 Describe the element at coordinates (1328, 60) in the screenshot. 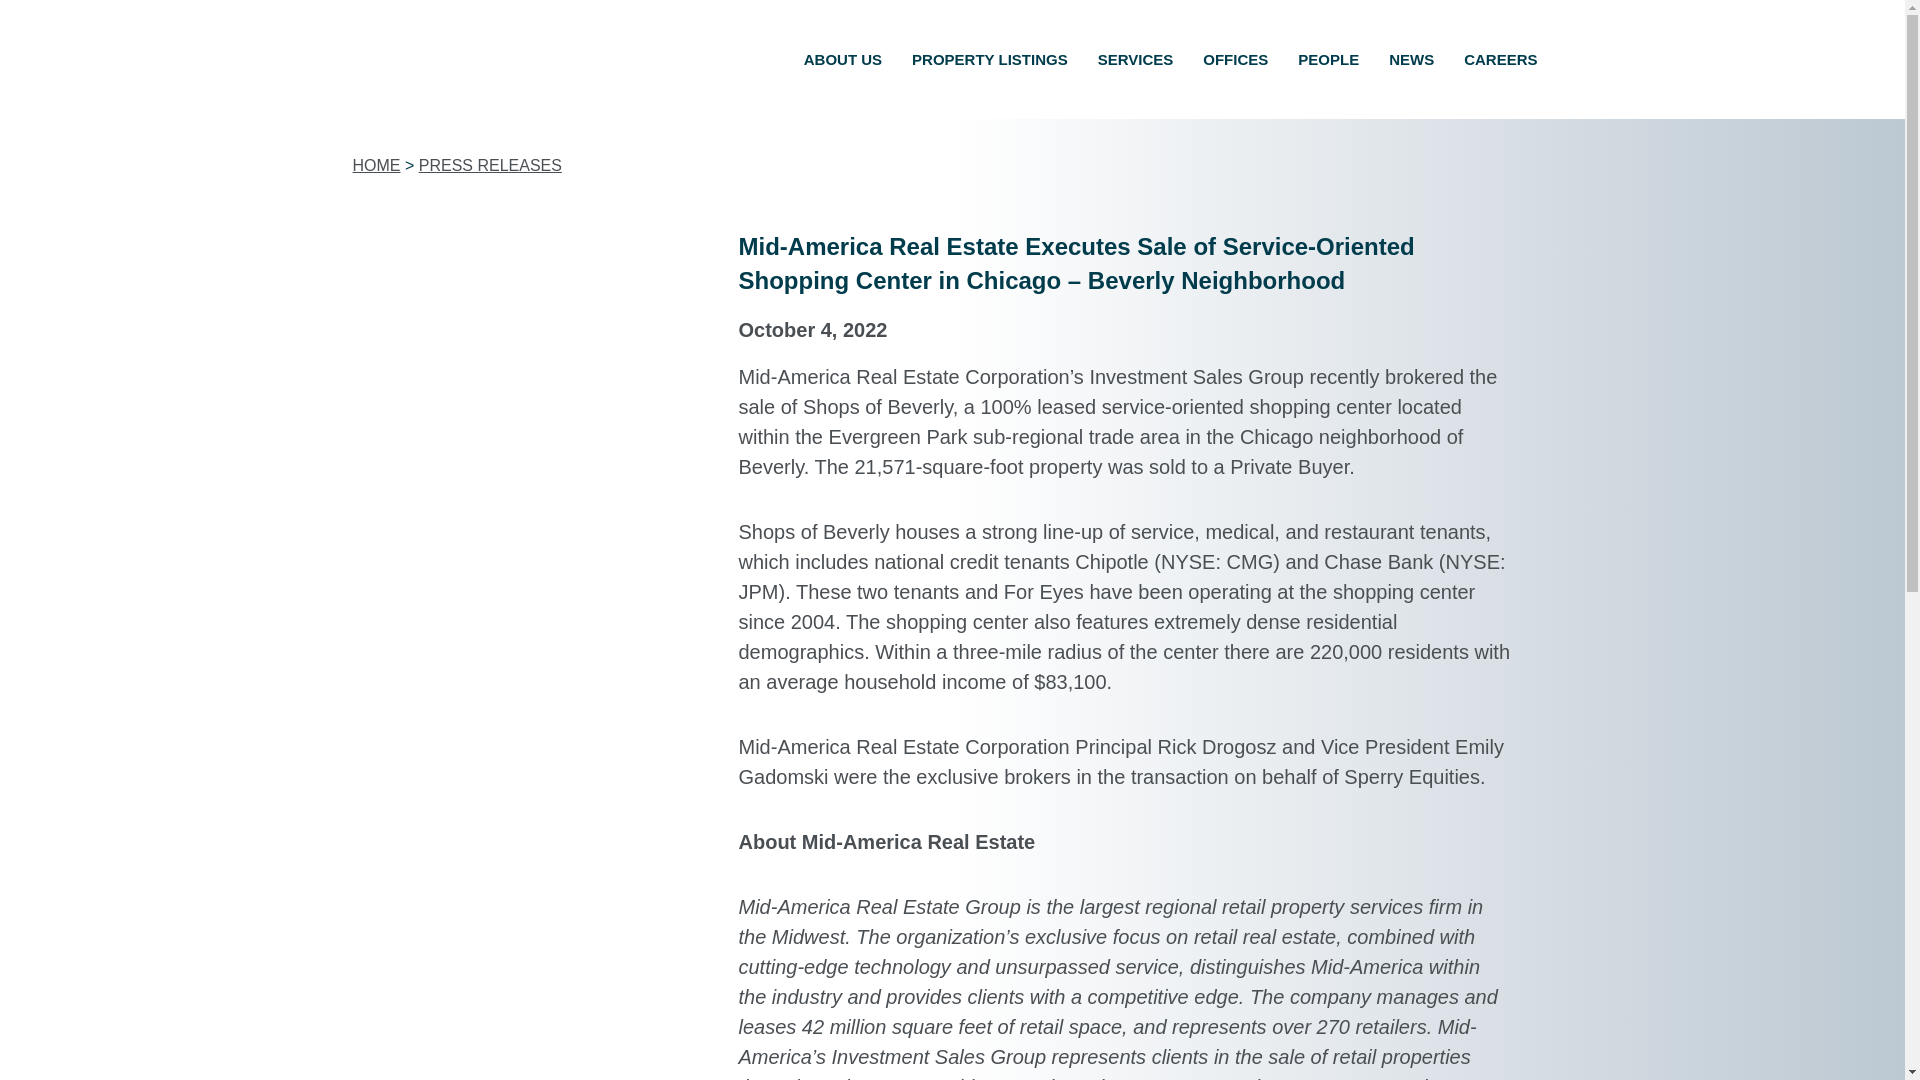

I see `PEOPLE` at that location.